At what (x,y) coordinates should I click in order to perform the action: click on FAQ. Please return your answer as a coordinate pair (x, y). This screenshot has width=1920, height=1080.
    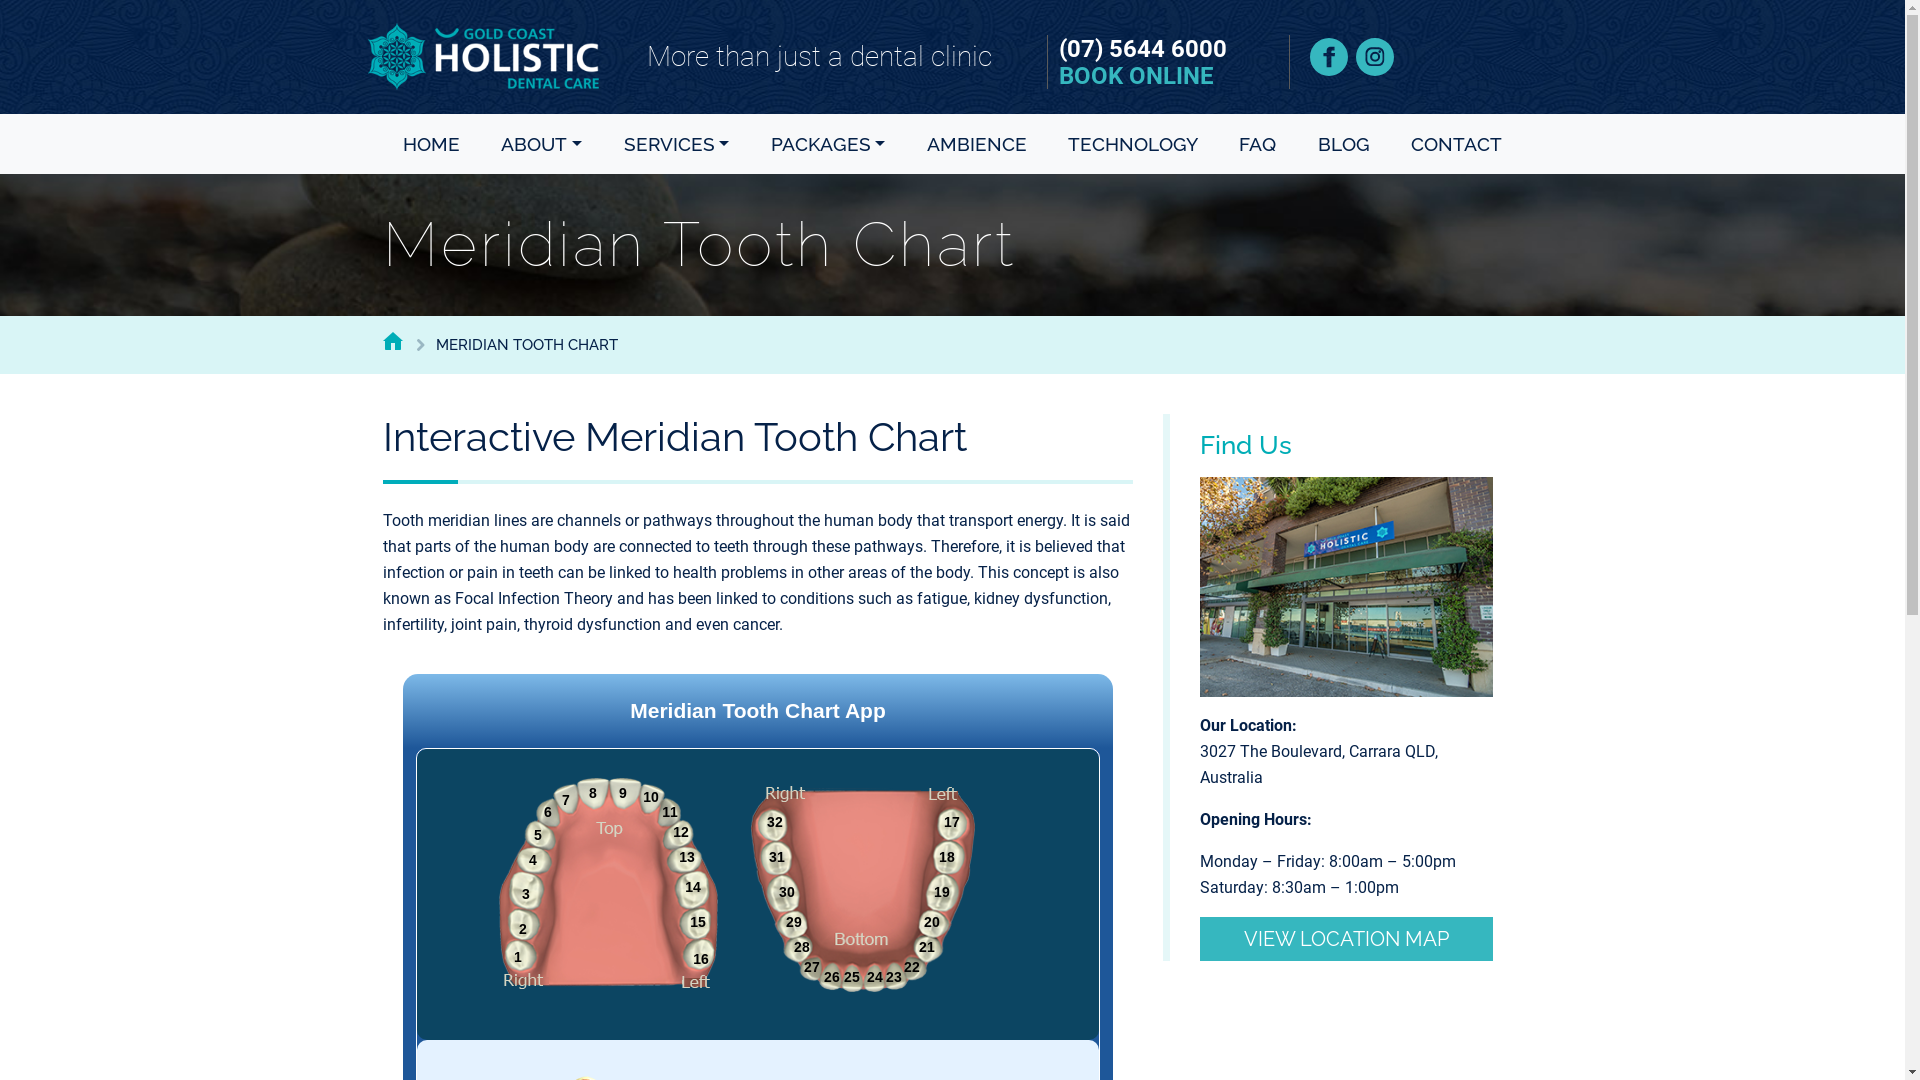
    Looking at the image, I should click on (1258, 144).